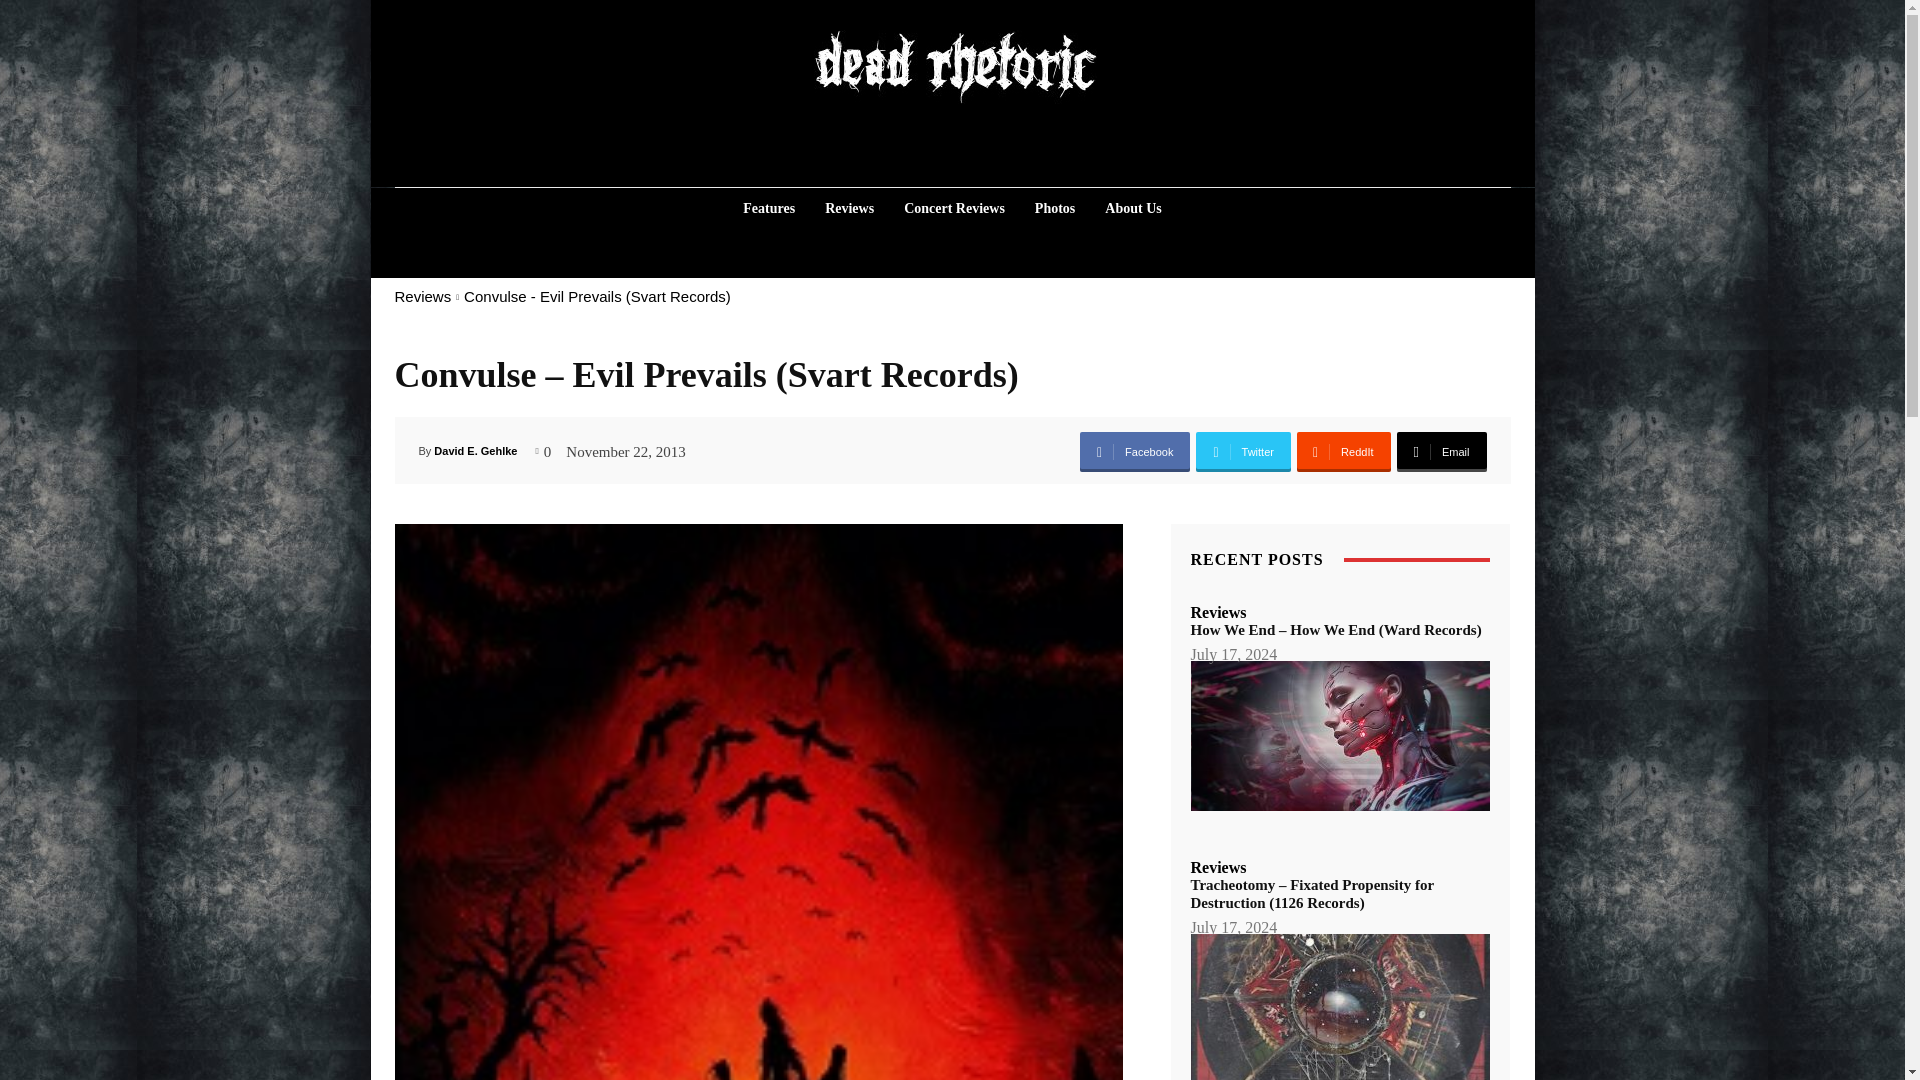  I want to click on Email, so click(1440, 452).